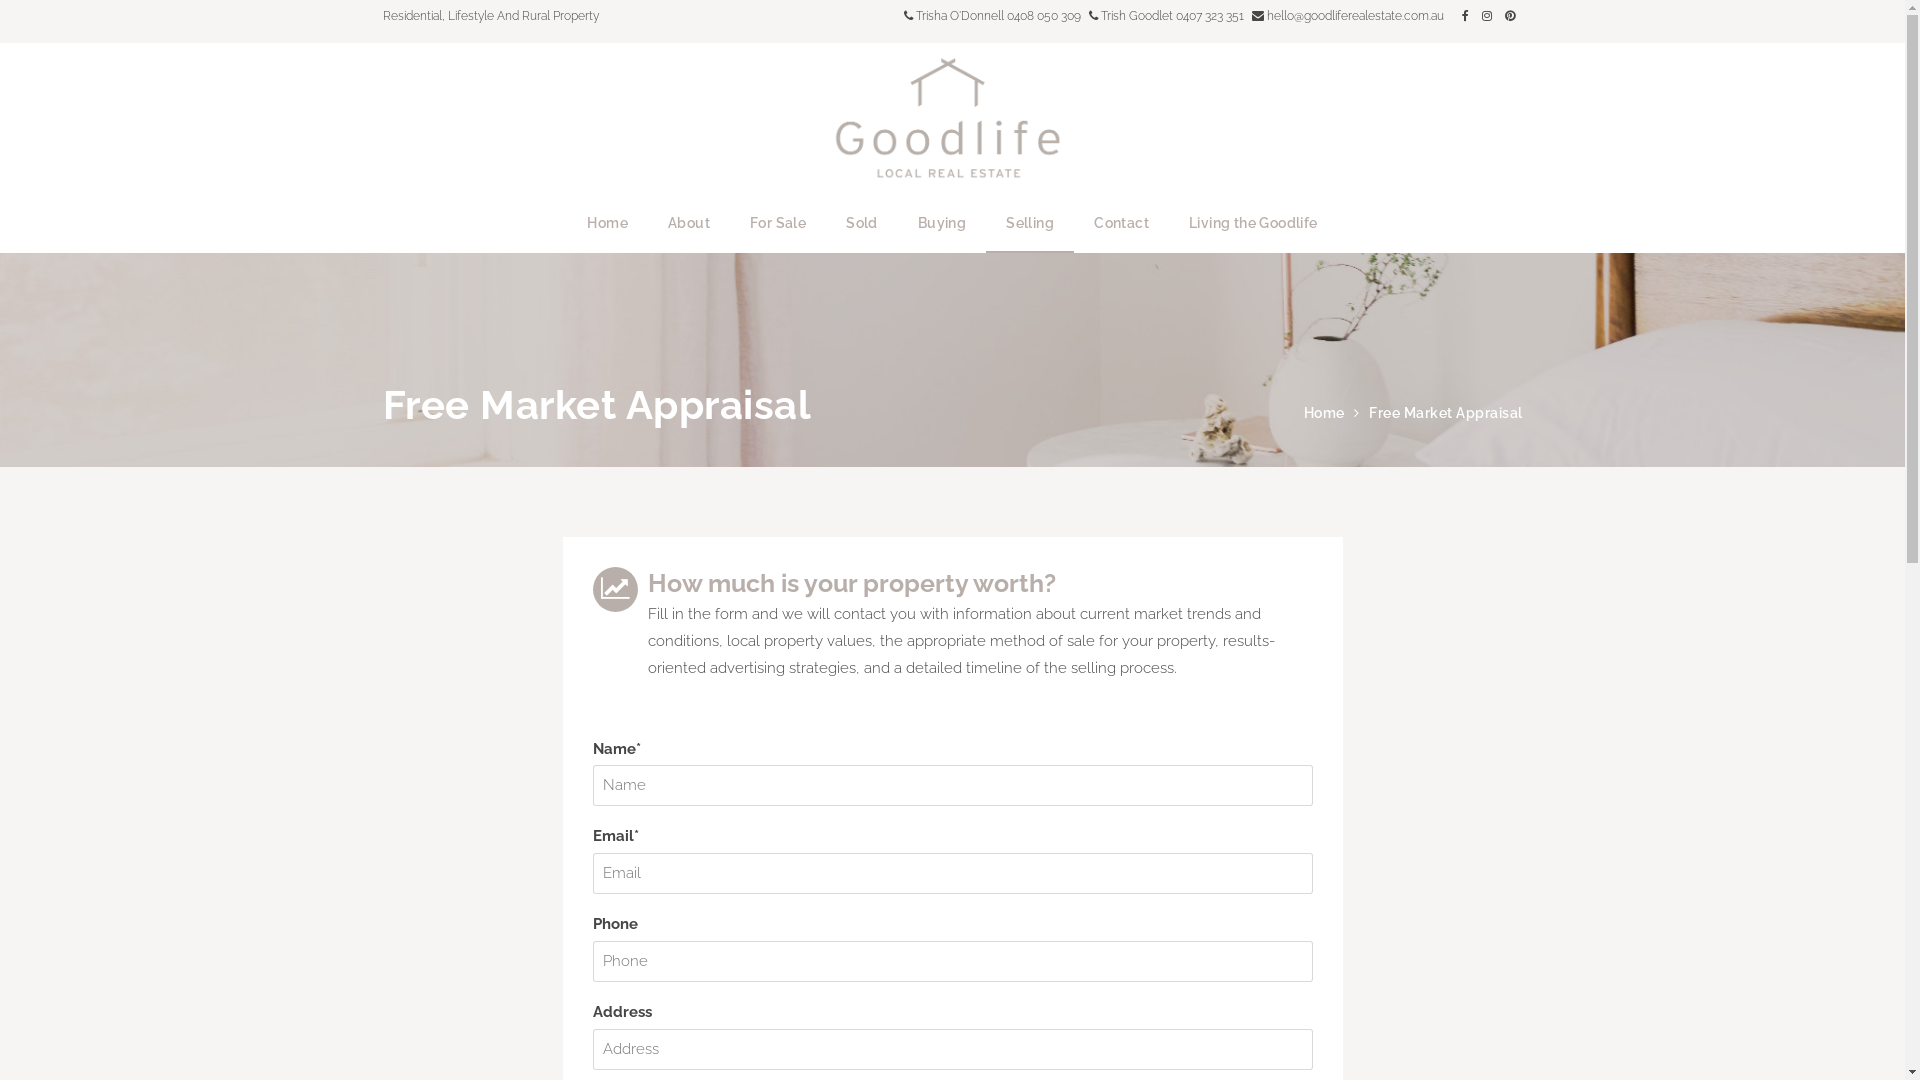 This screenshot has width=1920, height=1080. I want to click on About, so click(689, 223).